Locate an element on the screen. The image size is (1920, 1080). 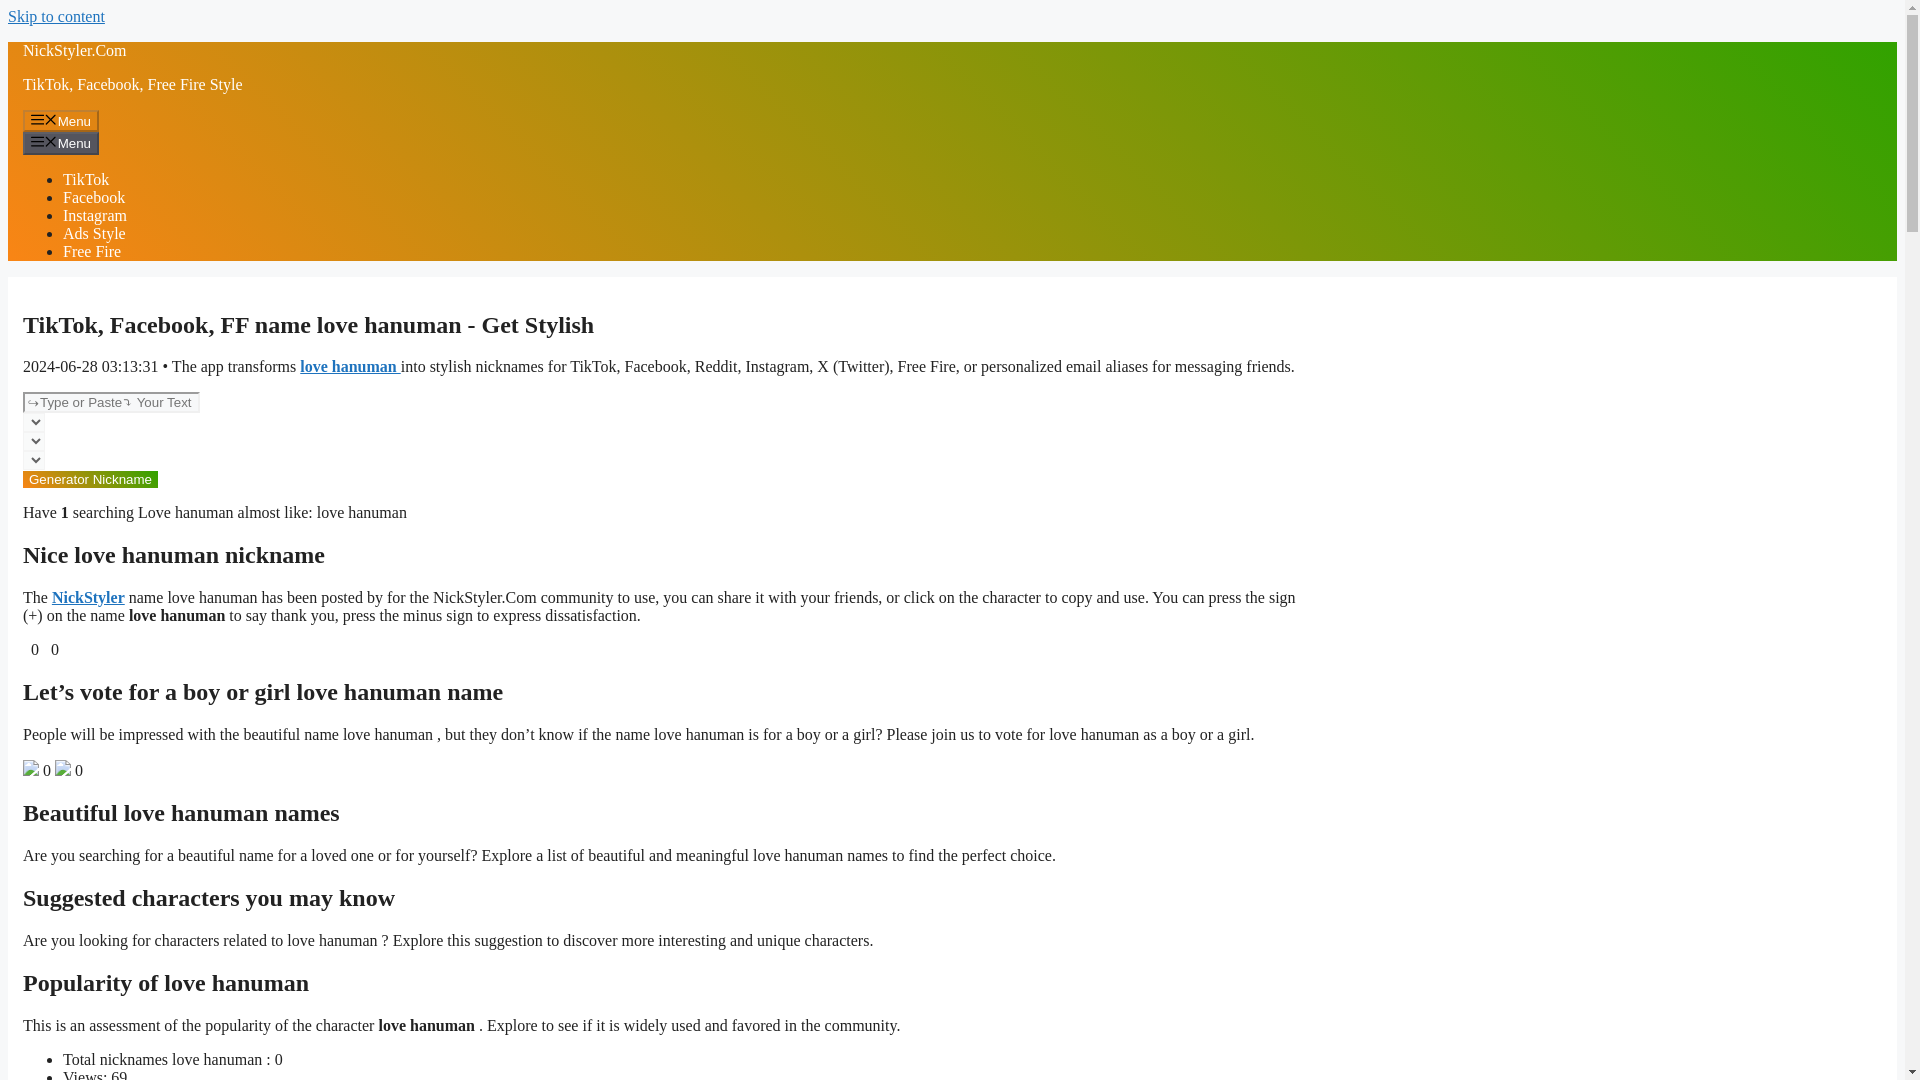
Menu is located at coordinates (61, 142).